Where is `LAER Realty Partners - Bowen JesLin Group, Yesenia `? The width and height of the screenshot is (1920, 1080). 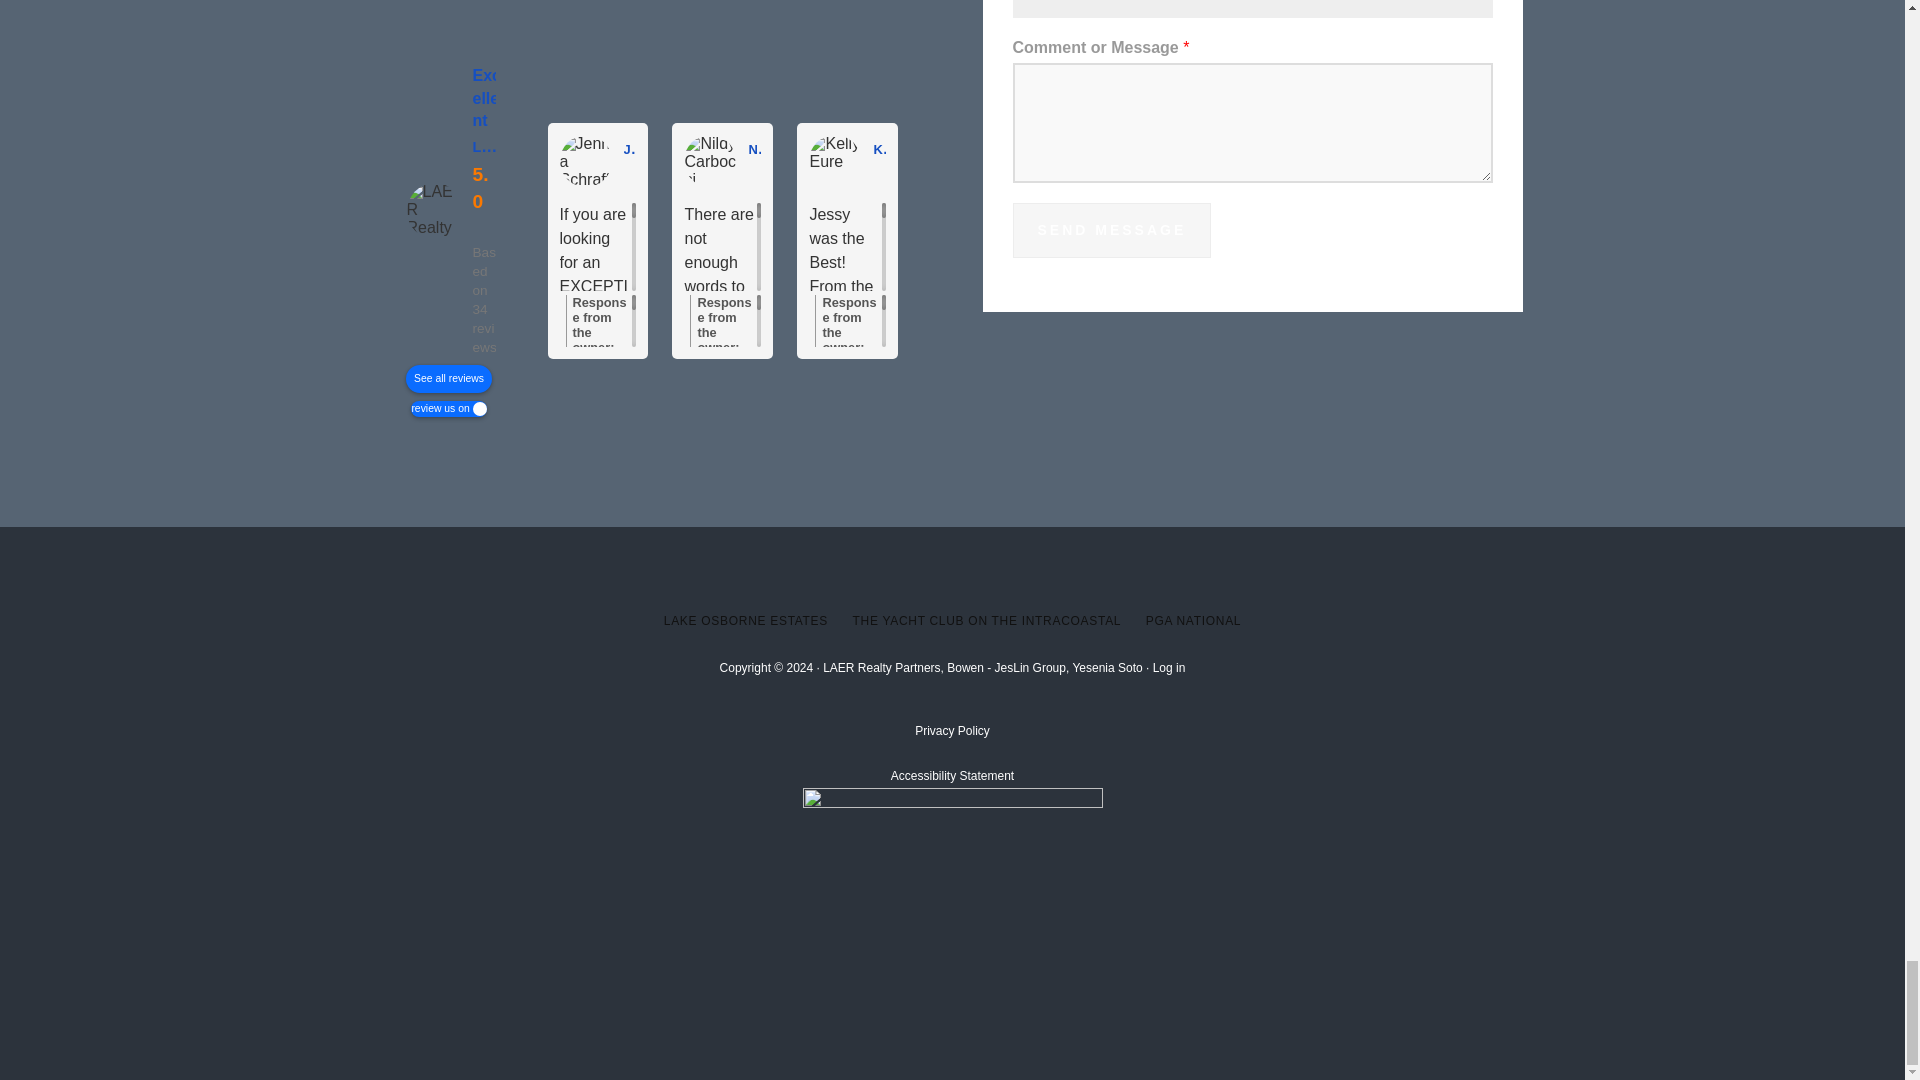
LAER Realty Partners - Bowen JesLin Group, Yesenia  is located at coordinates (434, 210).